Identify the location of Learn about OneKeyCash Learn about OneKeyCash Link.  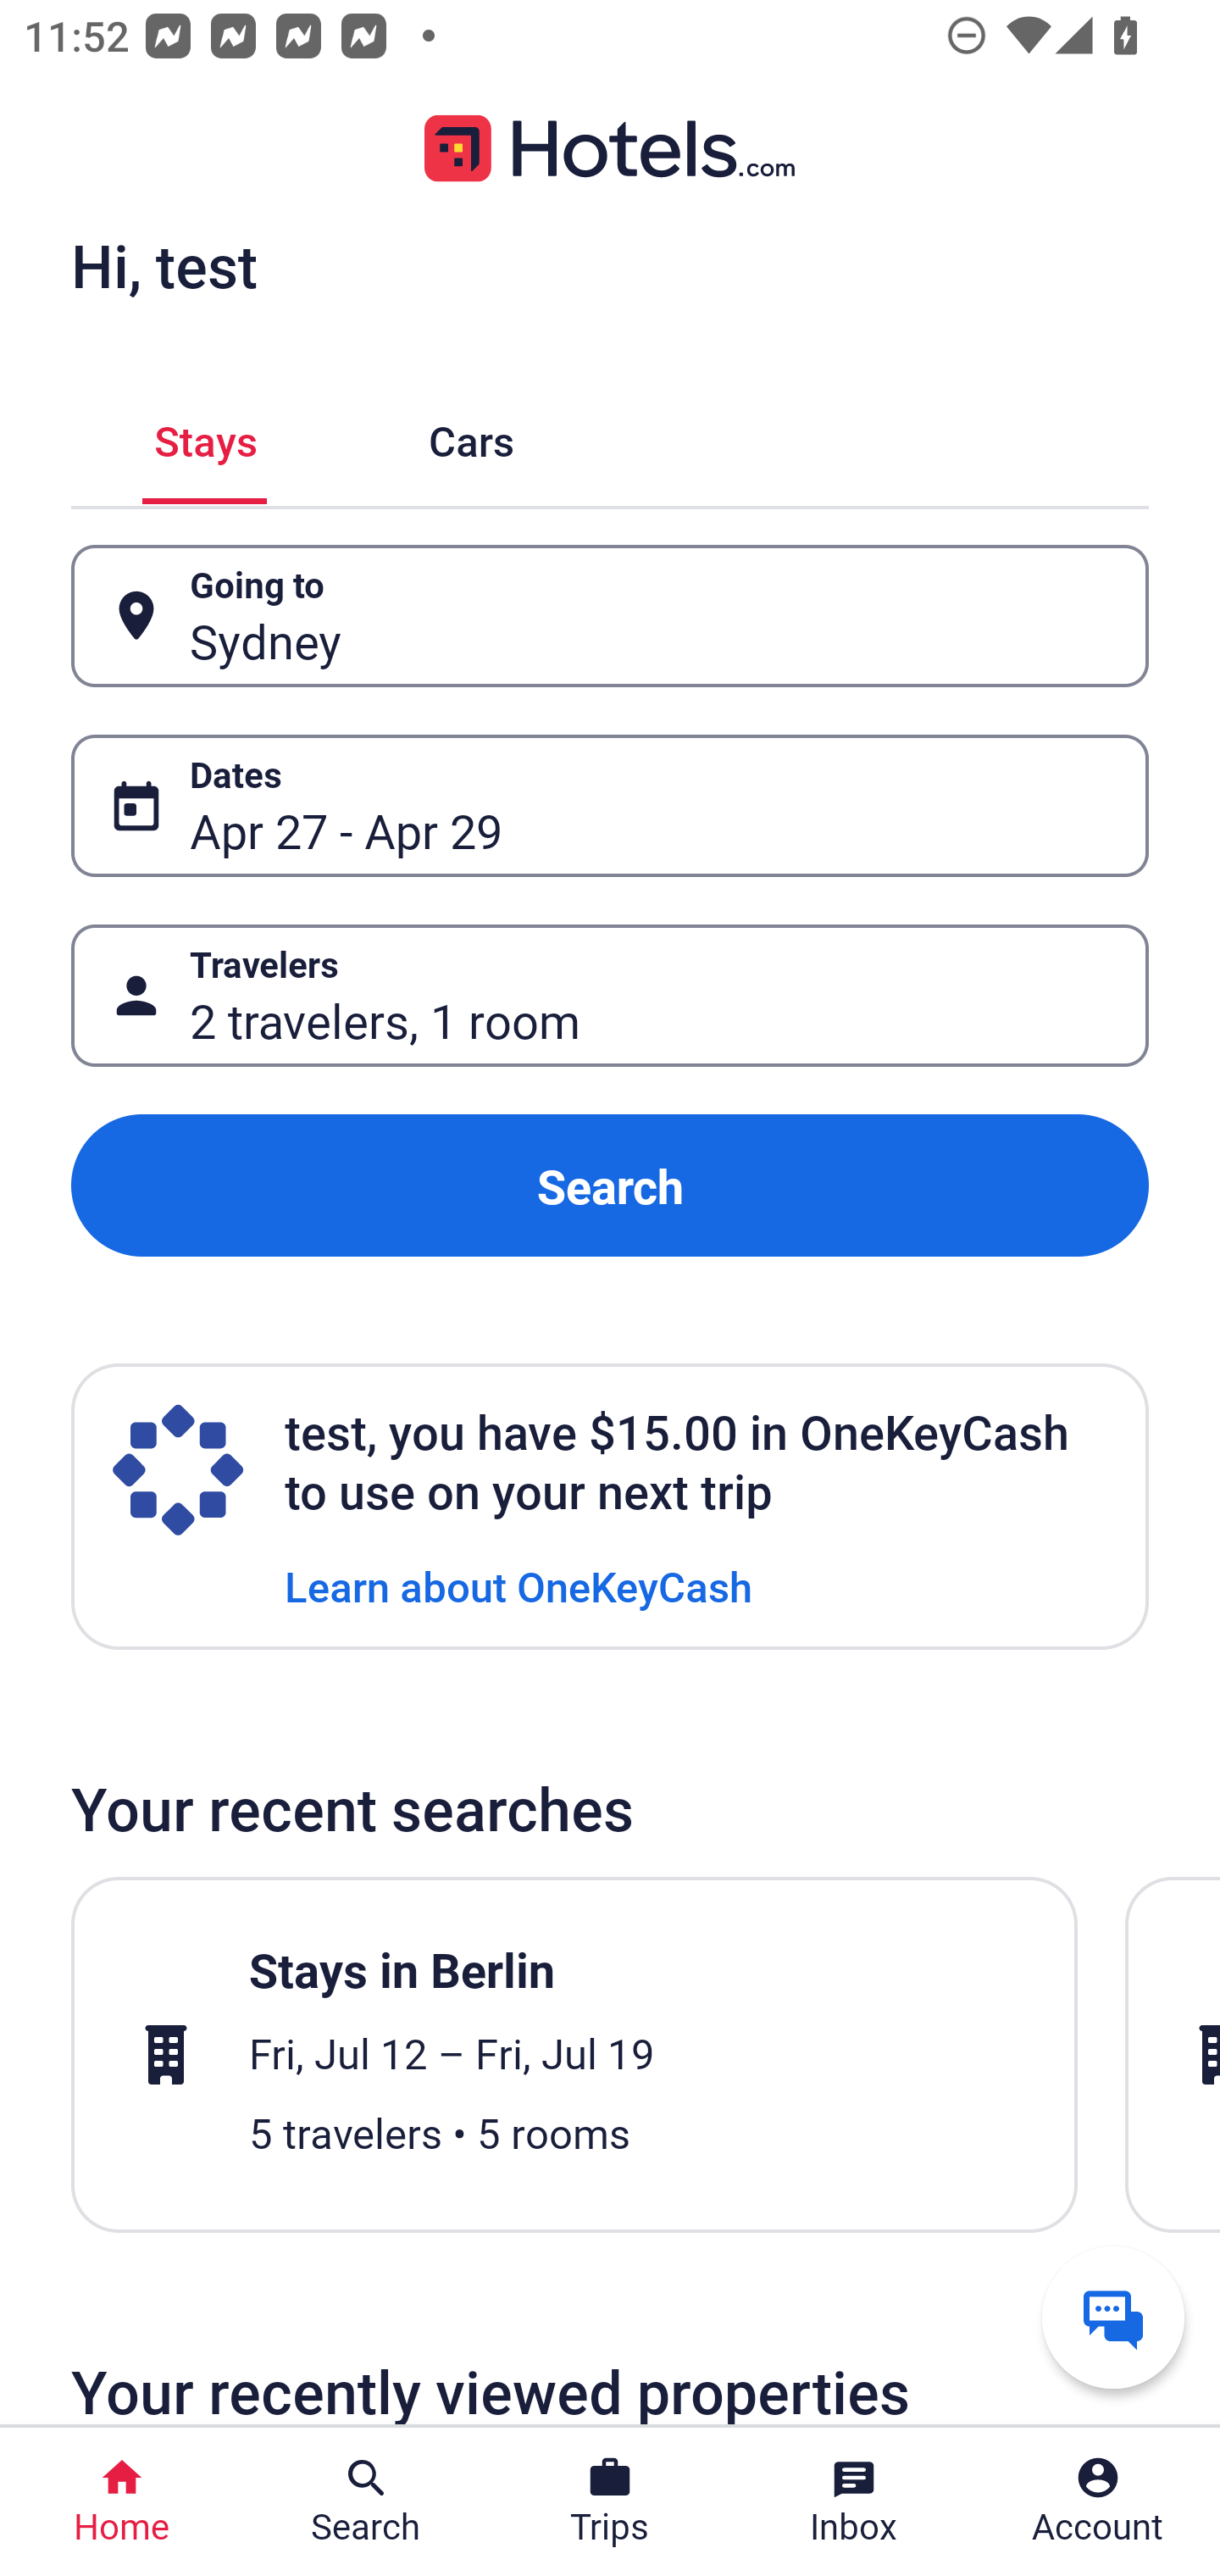
(518, 1585).